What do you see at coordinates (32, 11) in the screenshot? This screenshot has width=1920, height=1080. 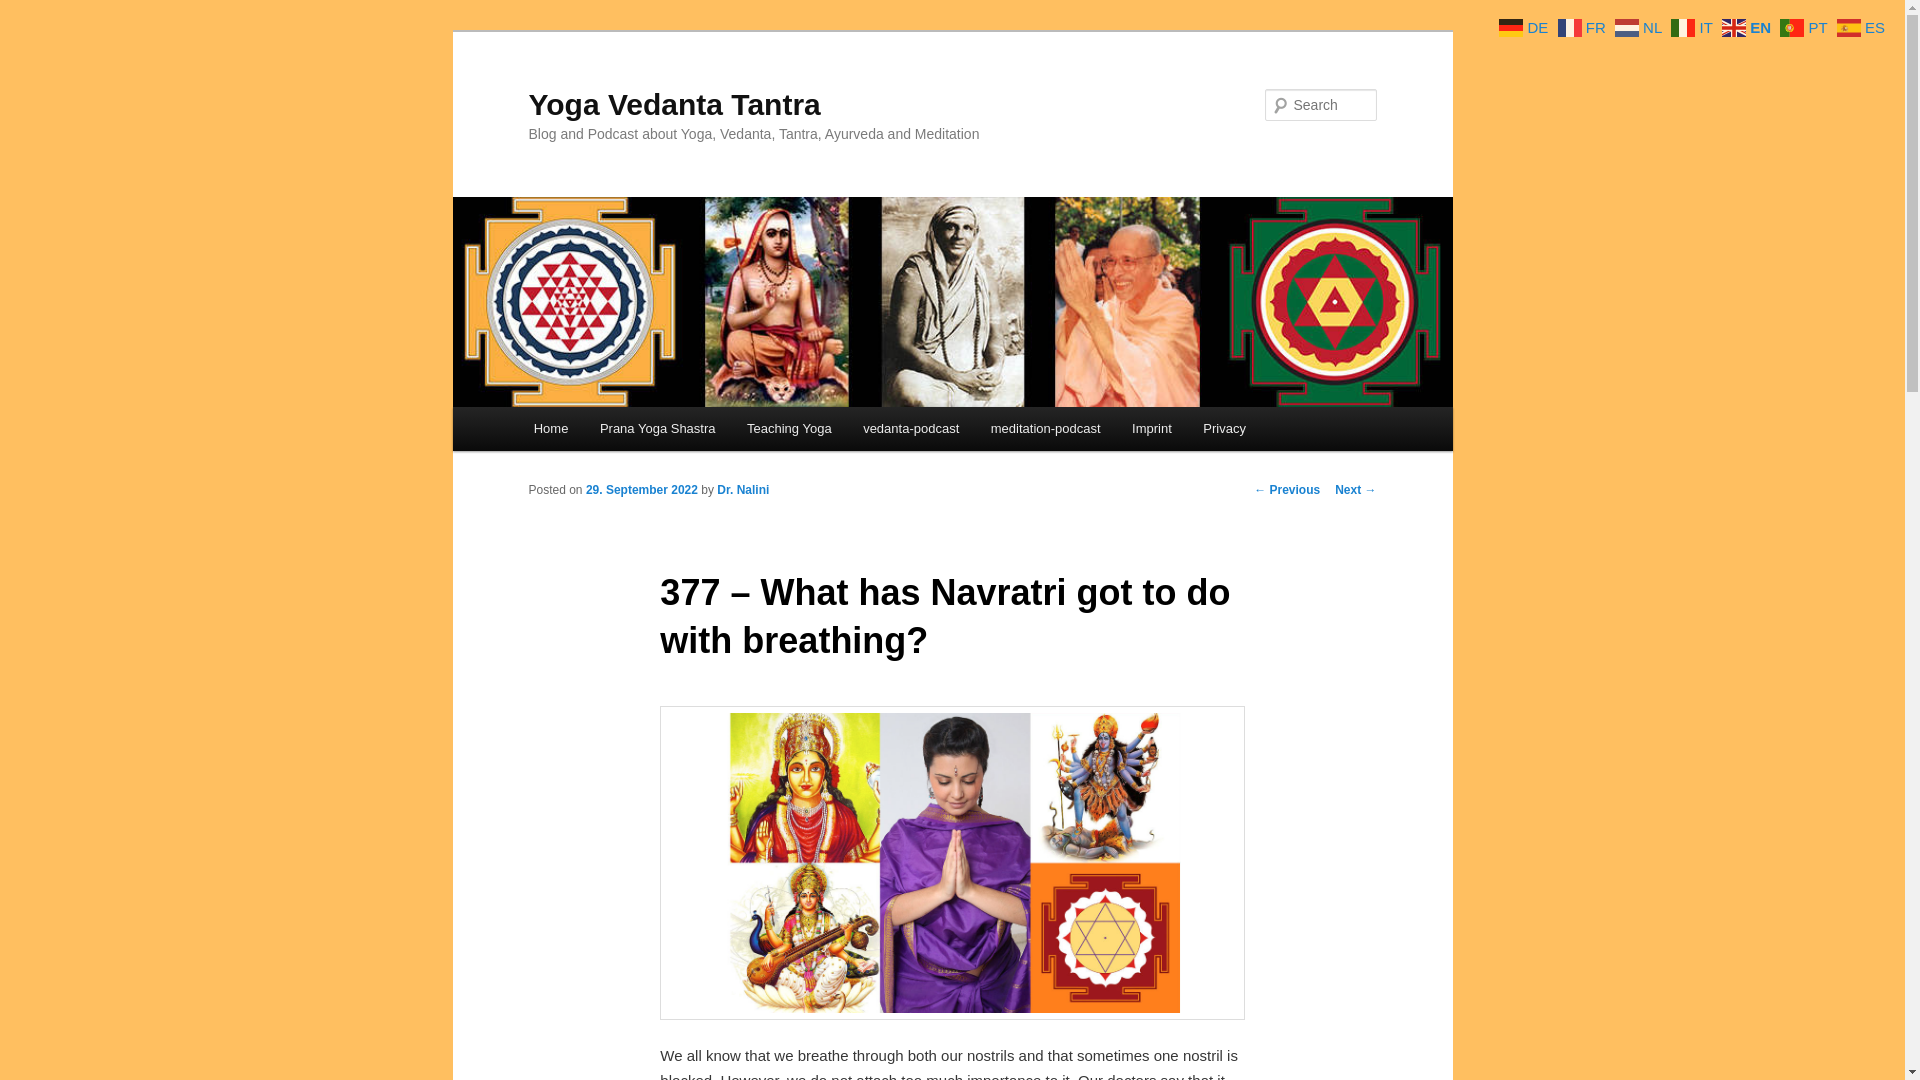 I see `Search` at bounding box center [32, 11].